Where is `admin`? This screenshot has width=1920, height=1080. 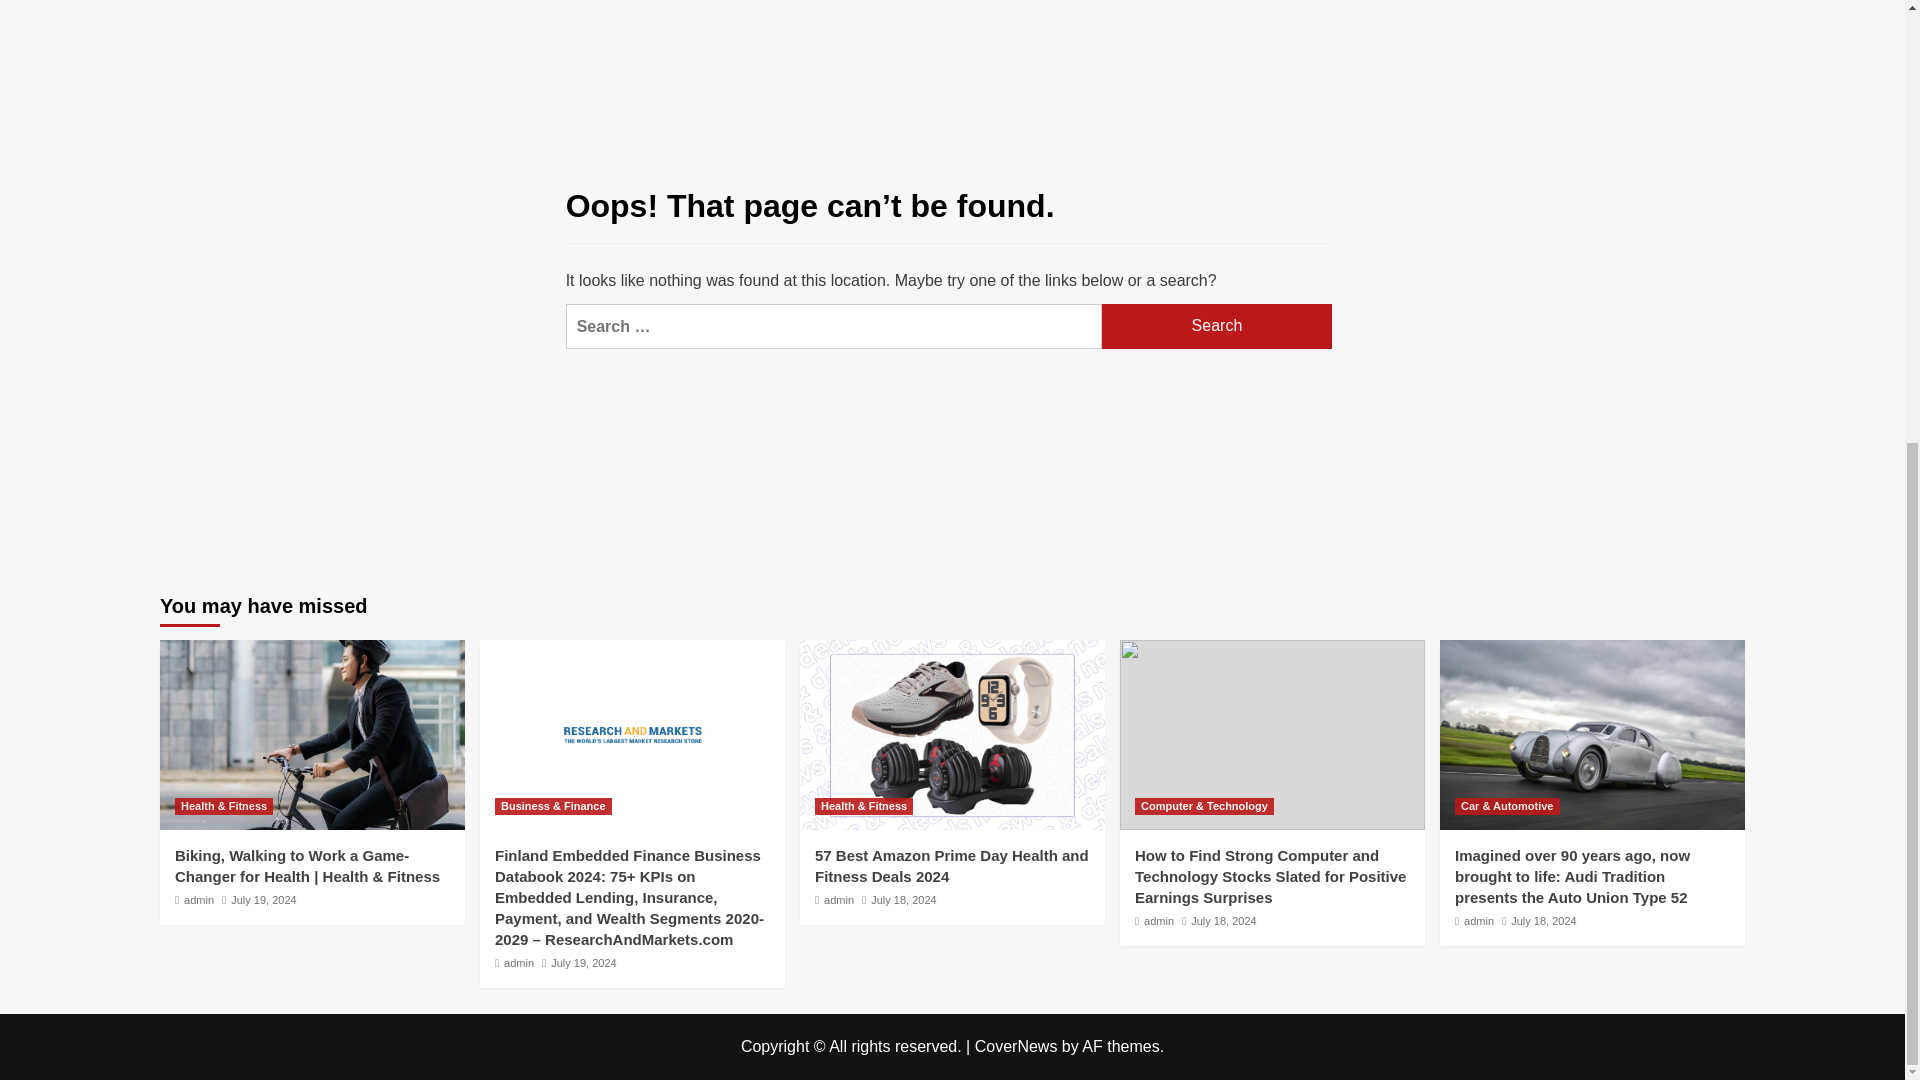
admin is located at coordinates (1158, 920).